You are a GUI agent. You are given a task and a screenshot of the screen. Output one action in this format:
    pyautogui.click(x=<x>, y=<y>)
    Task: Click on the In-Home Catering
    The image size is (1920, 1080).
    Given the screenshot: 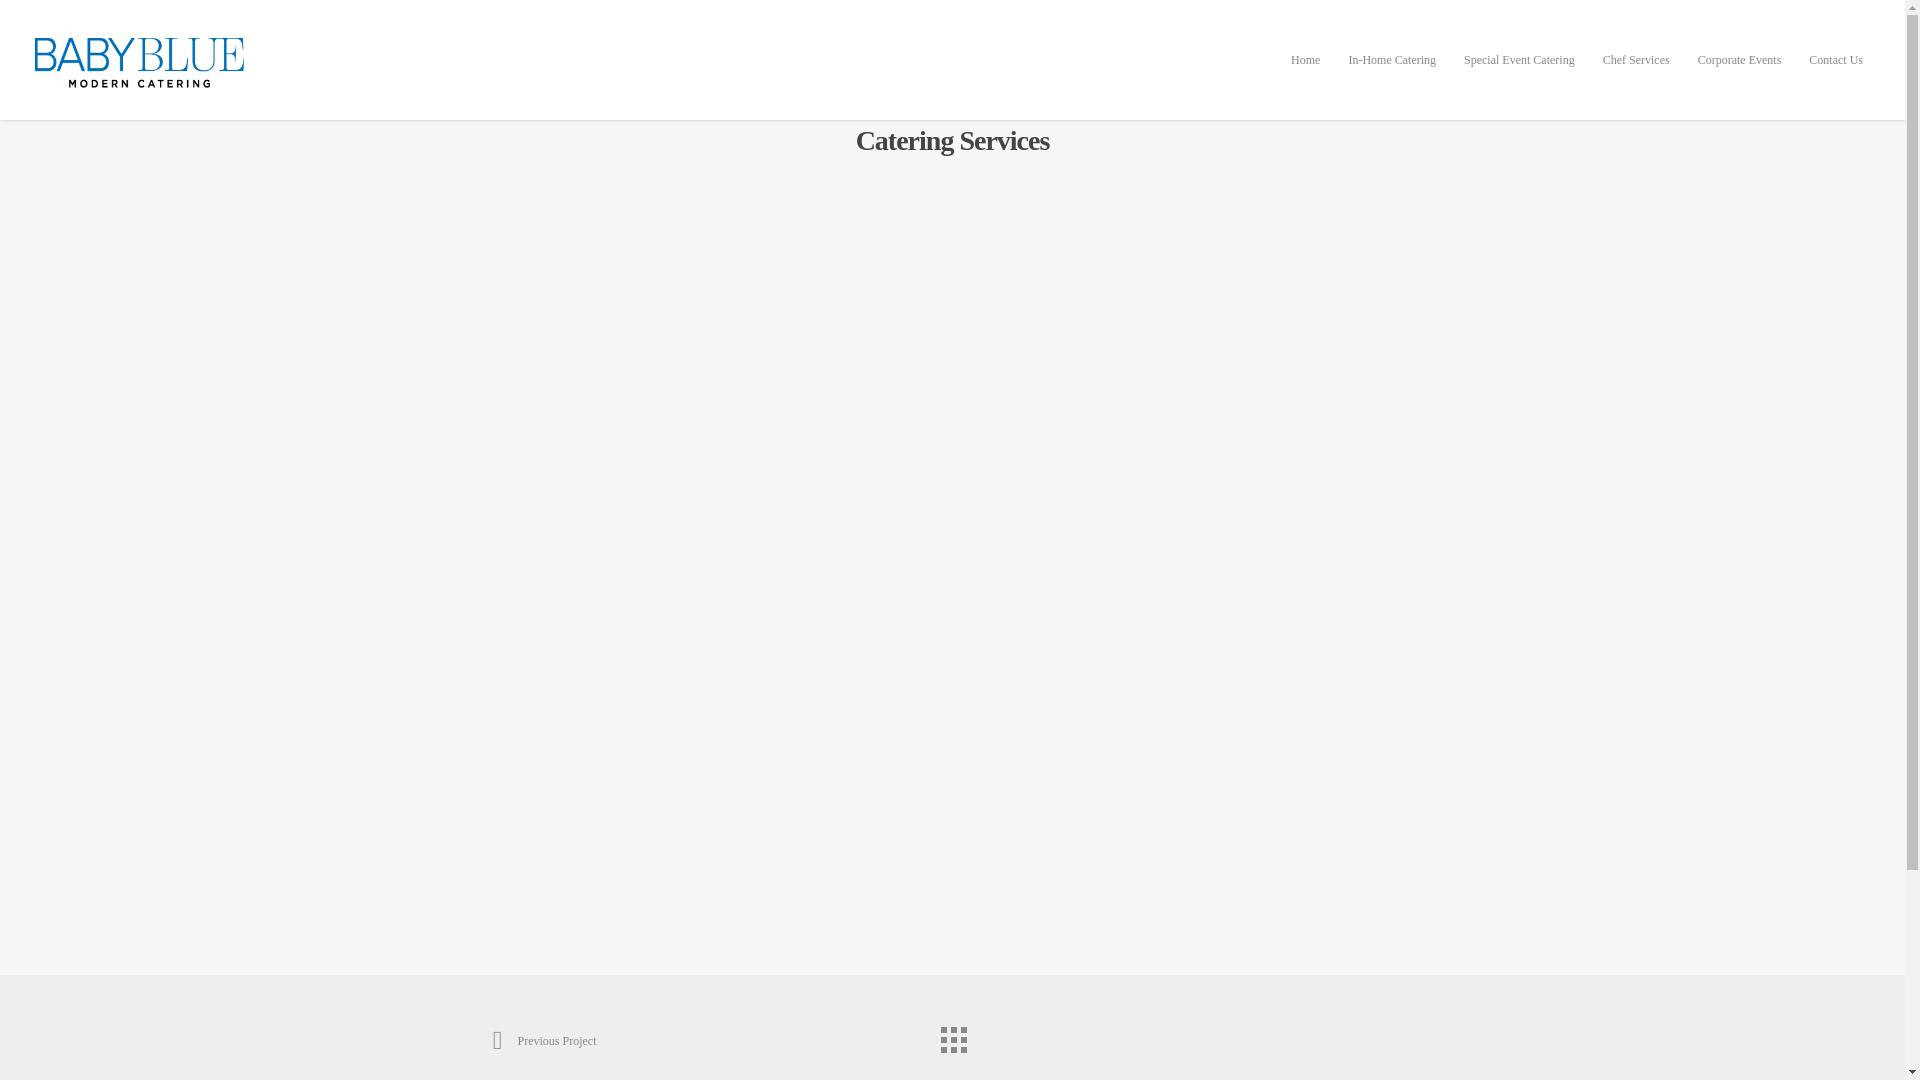 What is the action you would take?
    pyautogui.click(x=1392, y=74)
    